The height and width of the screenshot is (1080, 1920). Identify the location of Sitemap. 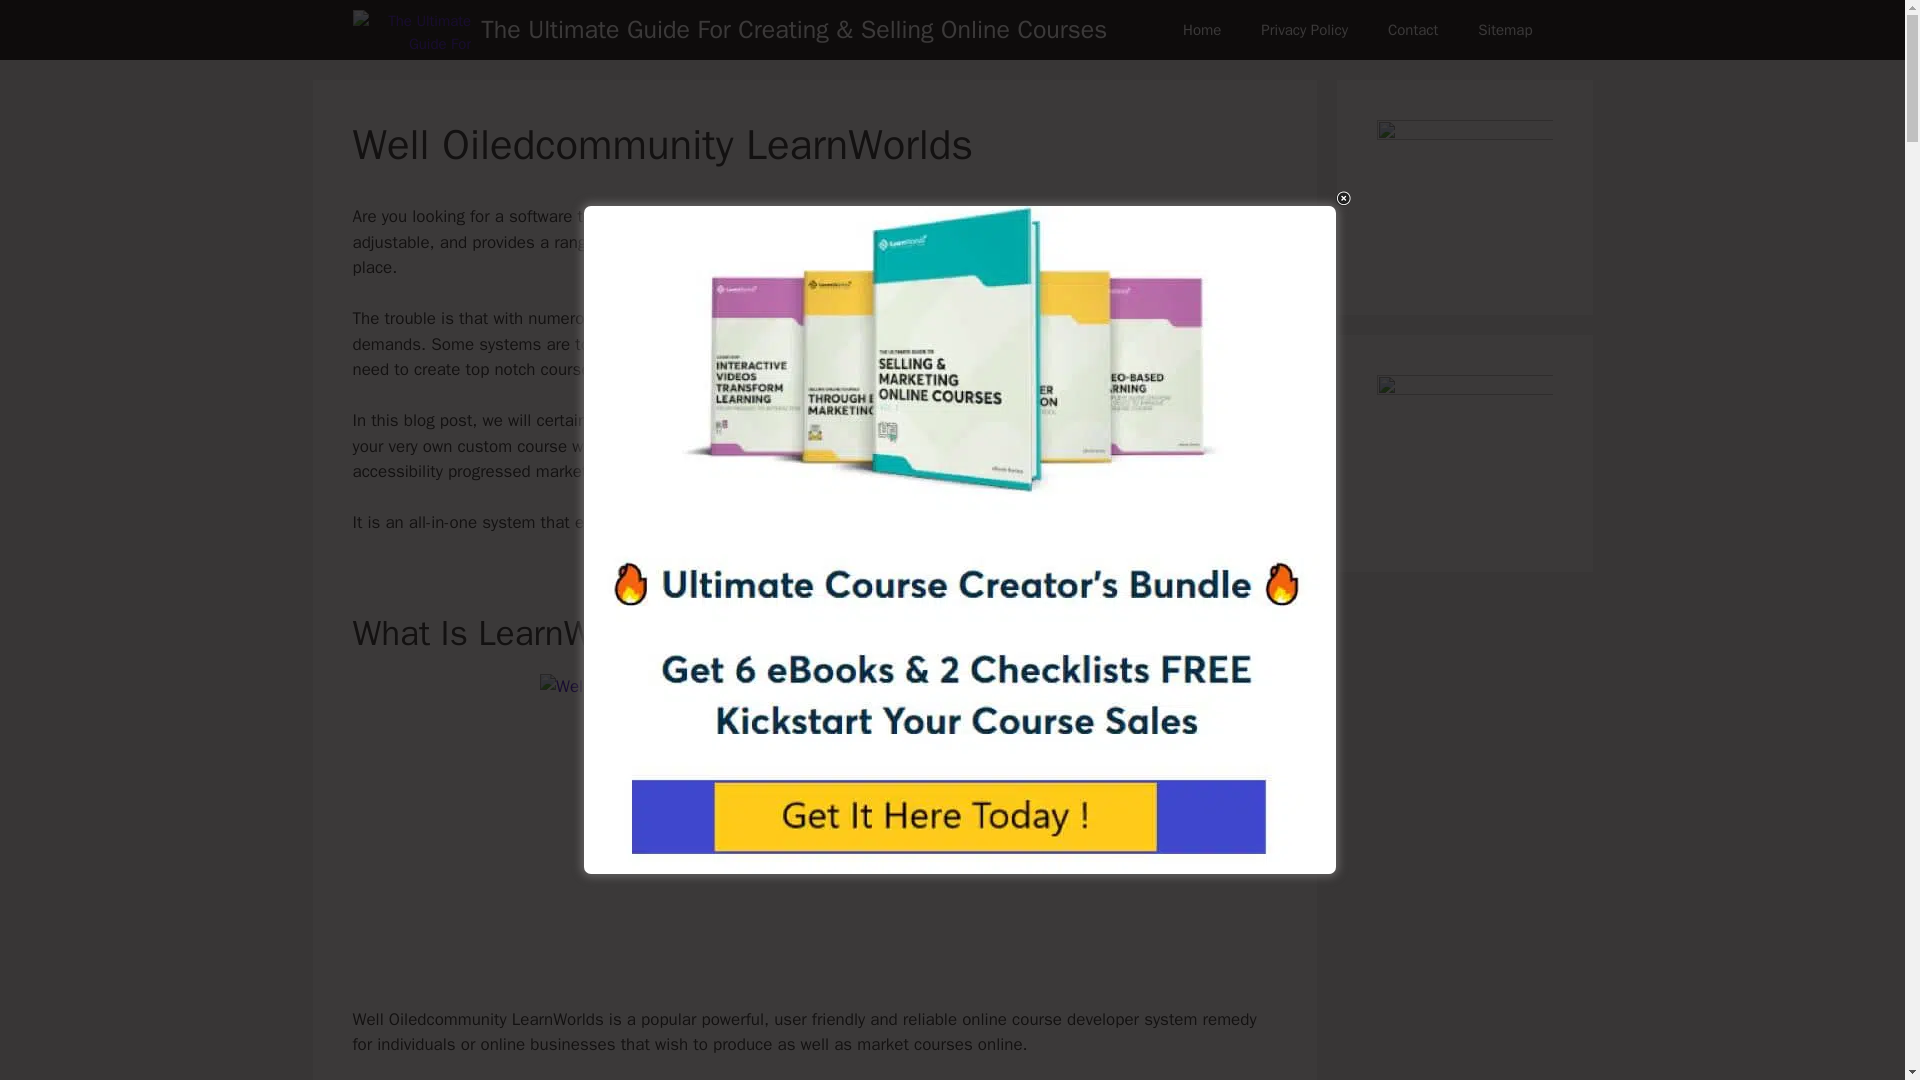
(1504, 30).